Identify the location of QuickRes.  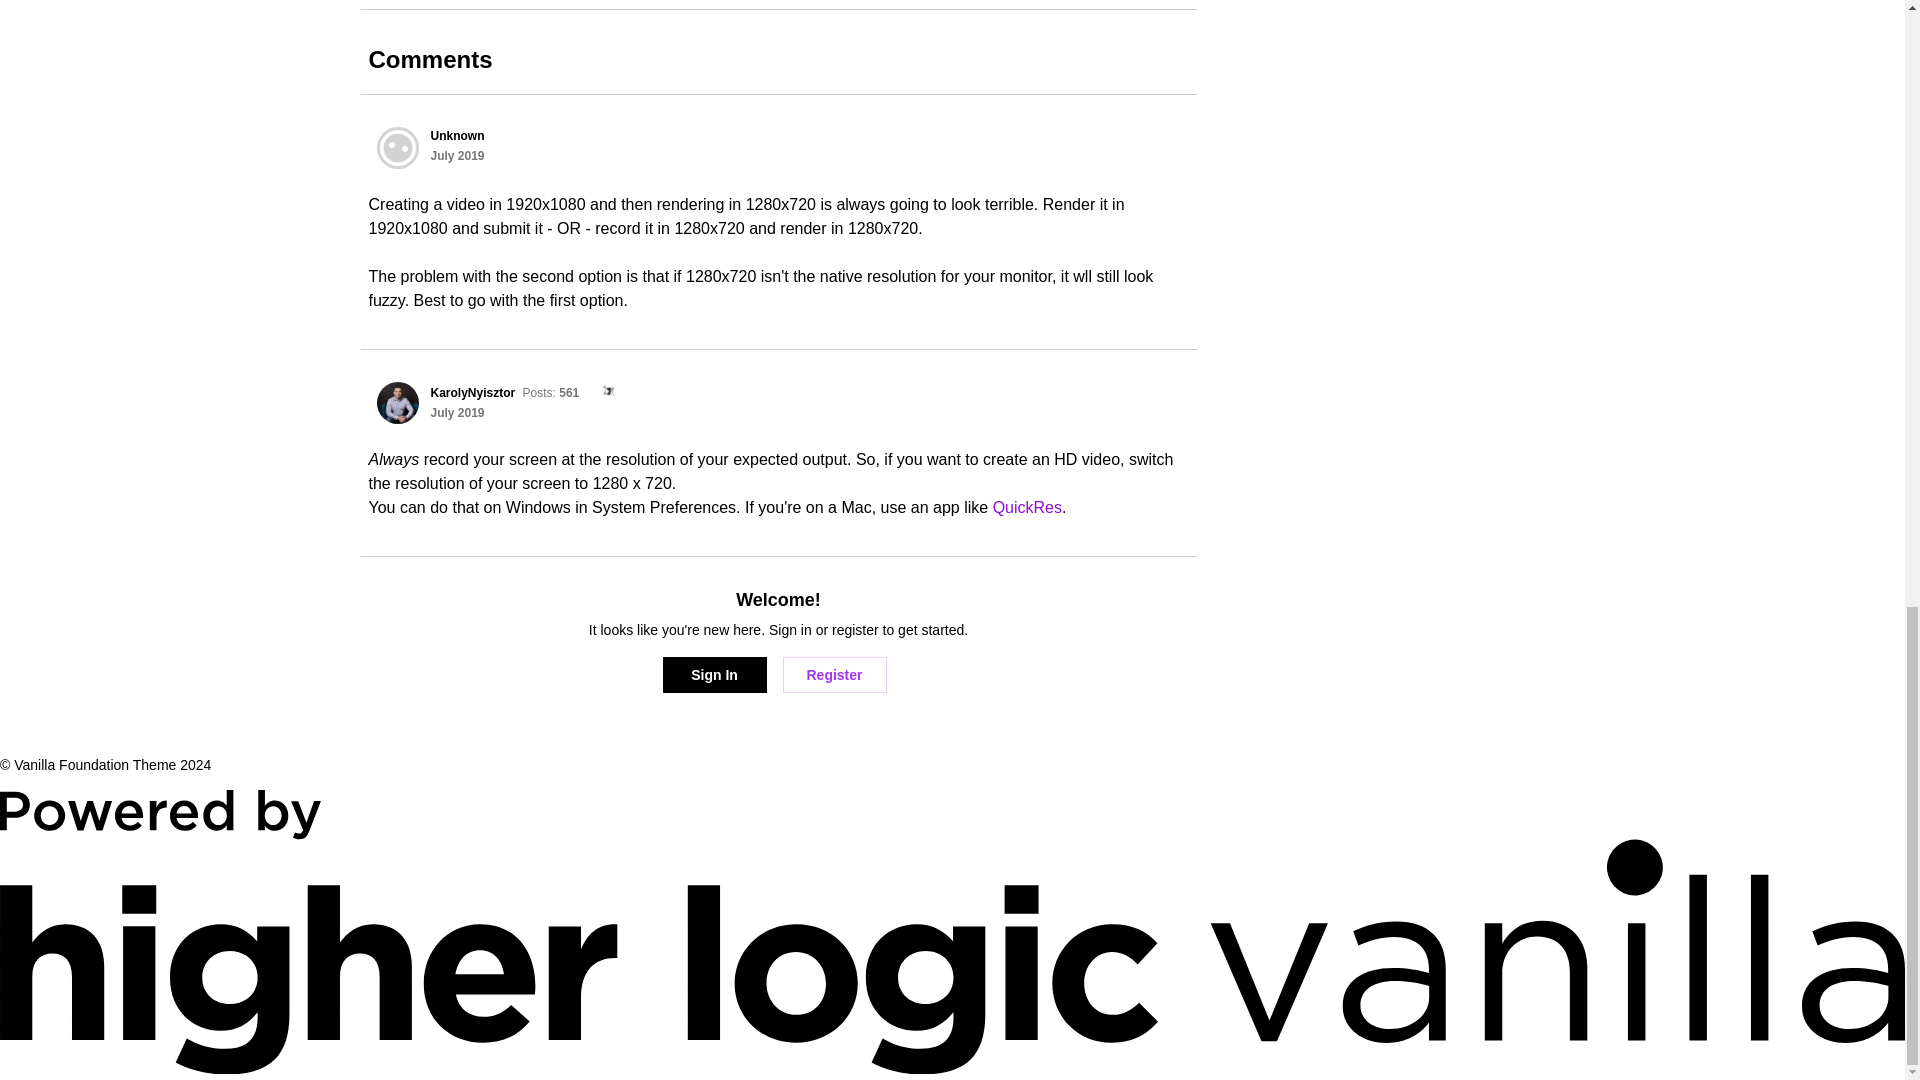
(1026, 507).